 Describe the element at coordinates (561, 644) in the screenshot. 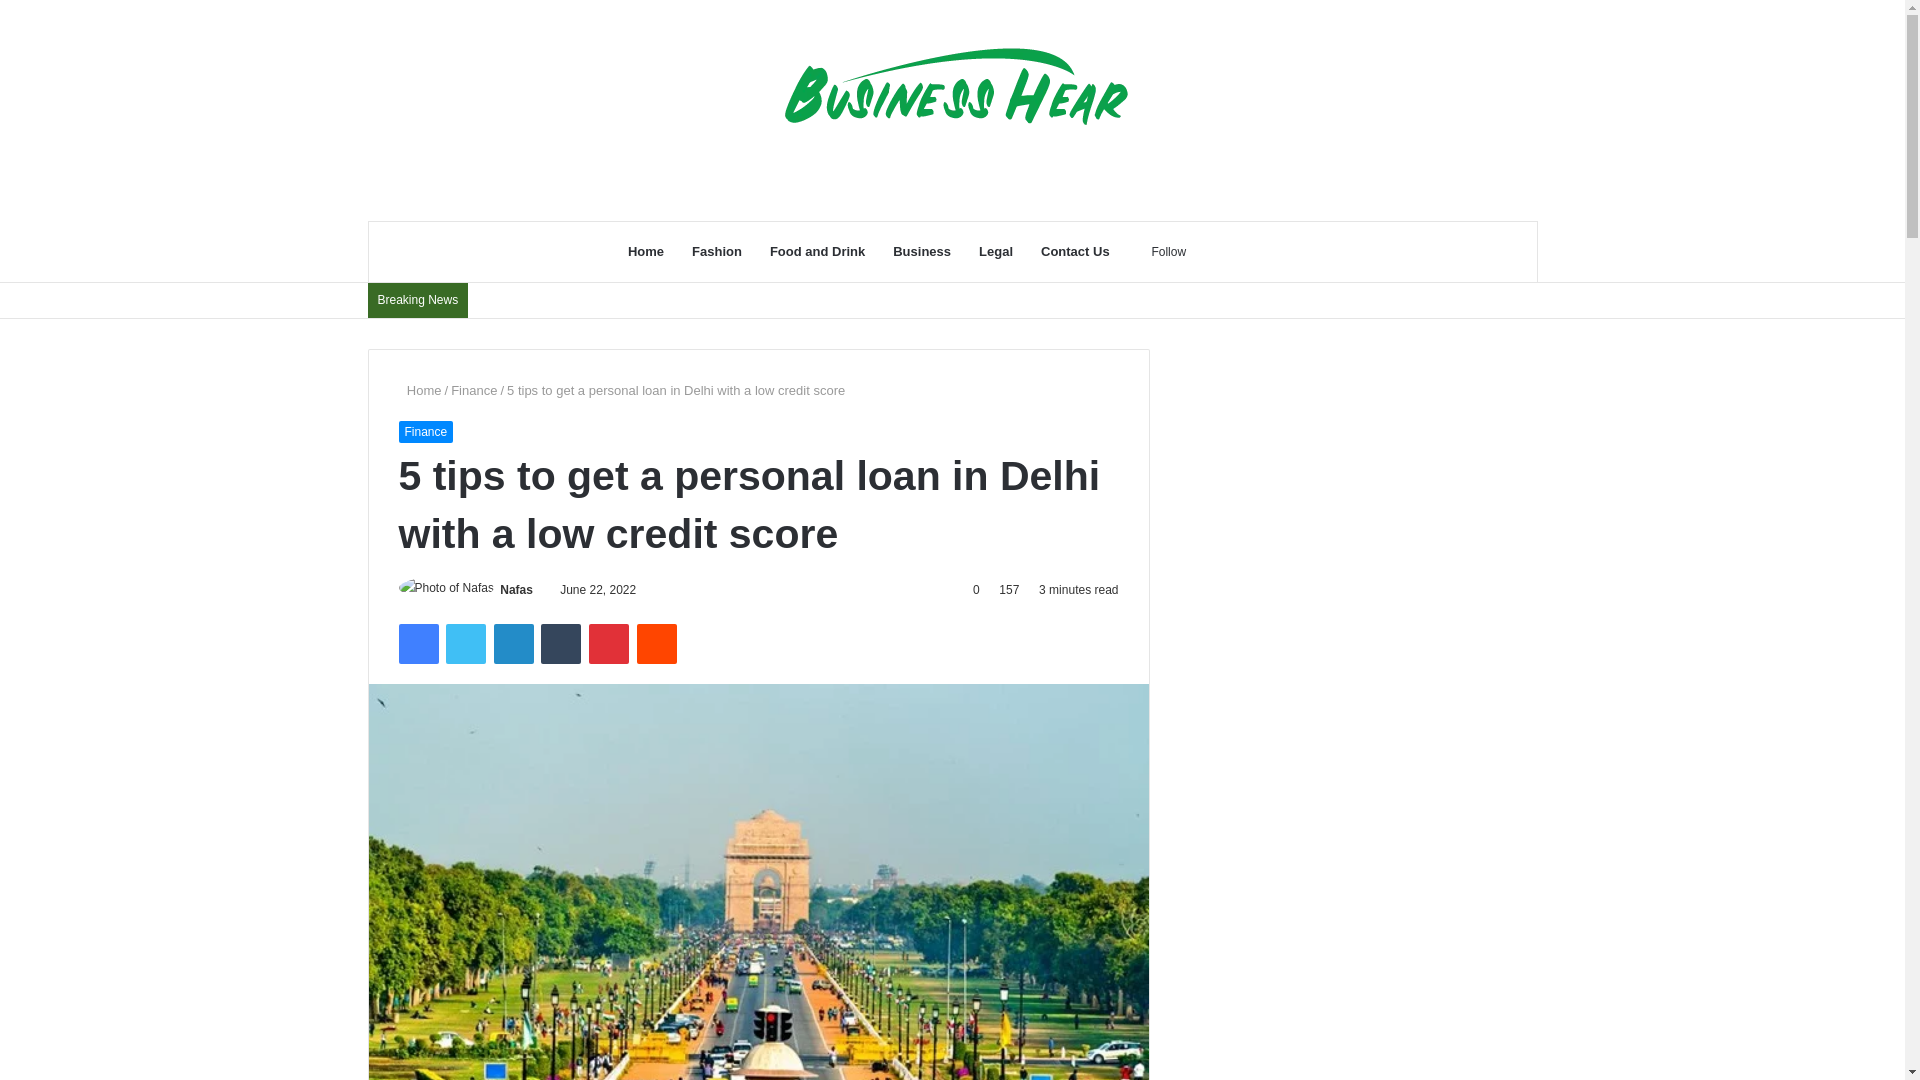

I see `Tumblr` at that location.